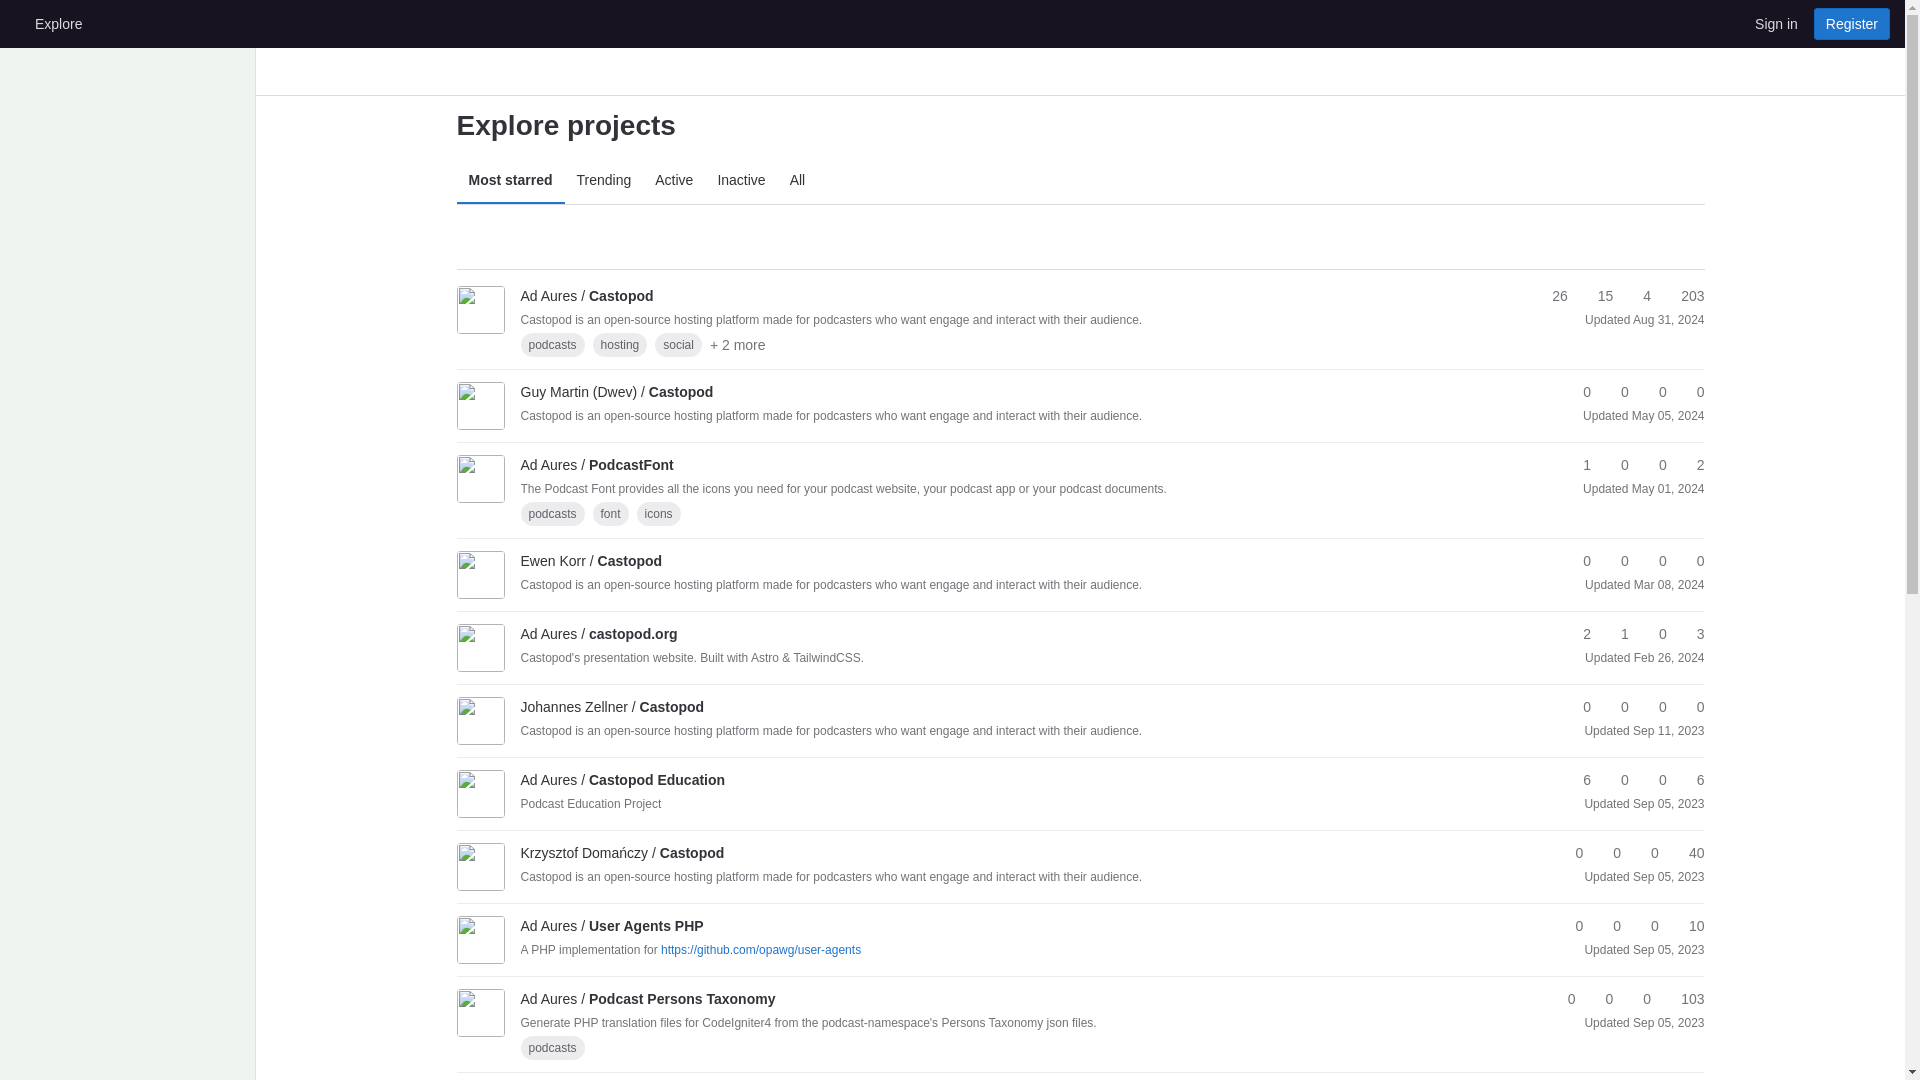 This screenshot has width=1920, height=1080. Describe the element at coordinates (1578, 392) in the screenshot. I see `0` at that location.